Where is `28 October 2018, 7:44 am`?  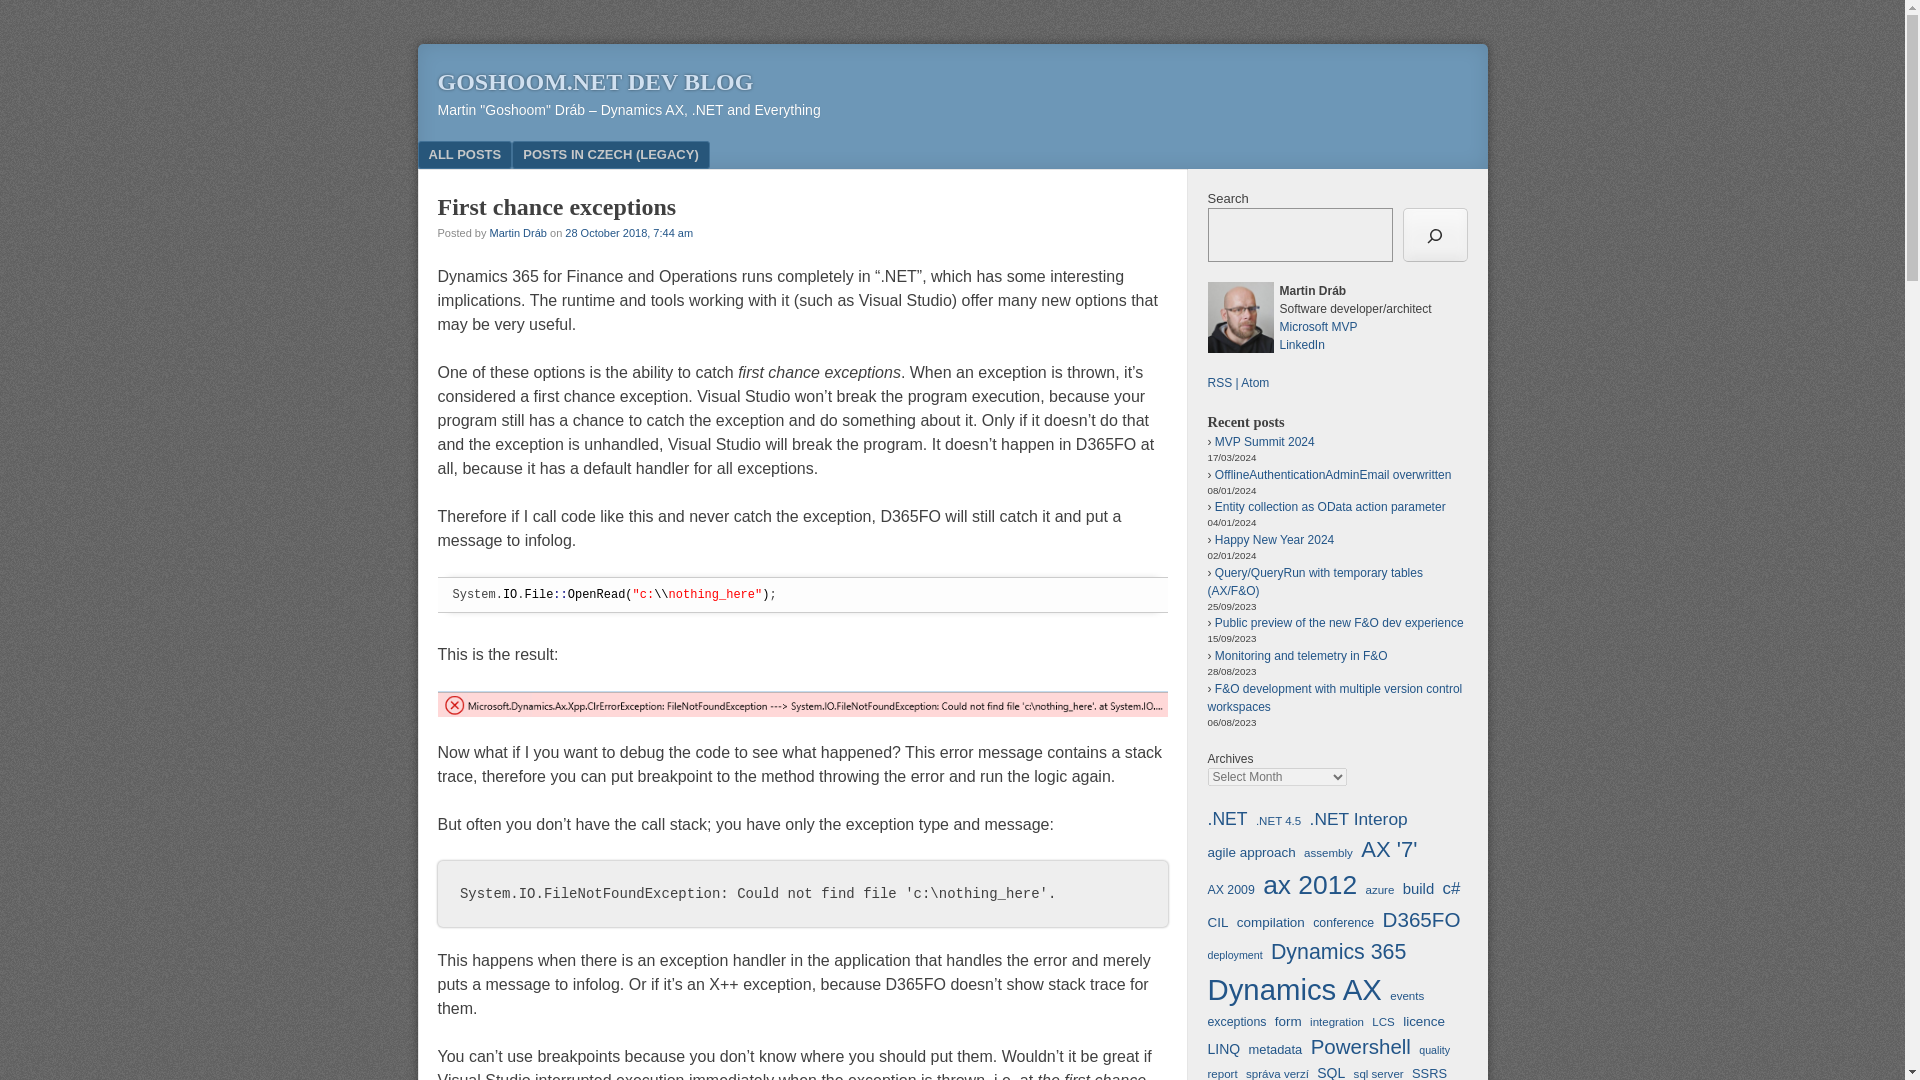
28 October 2018, 7:44 am is located at coordinates (628, 231).